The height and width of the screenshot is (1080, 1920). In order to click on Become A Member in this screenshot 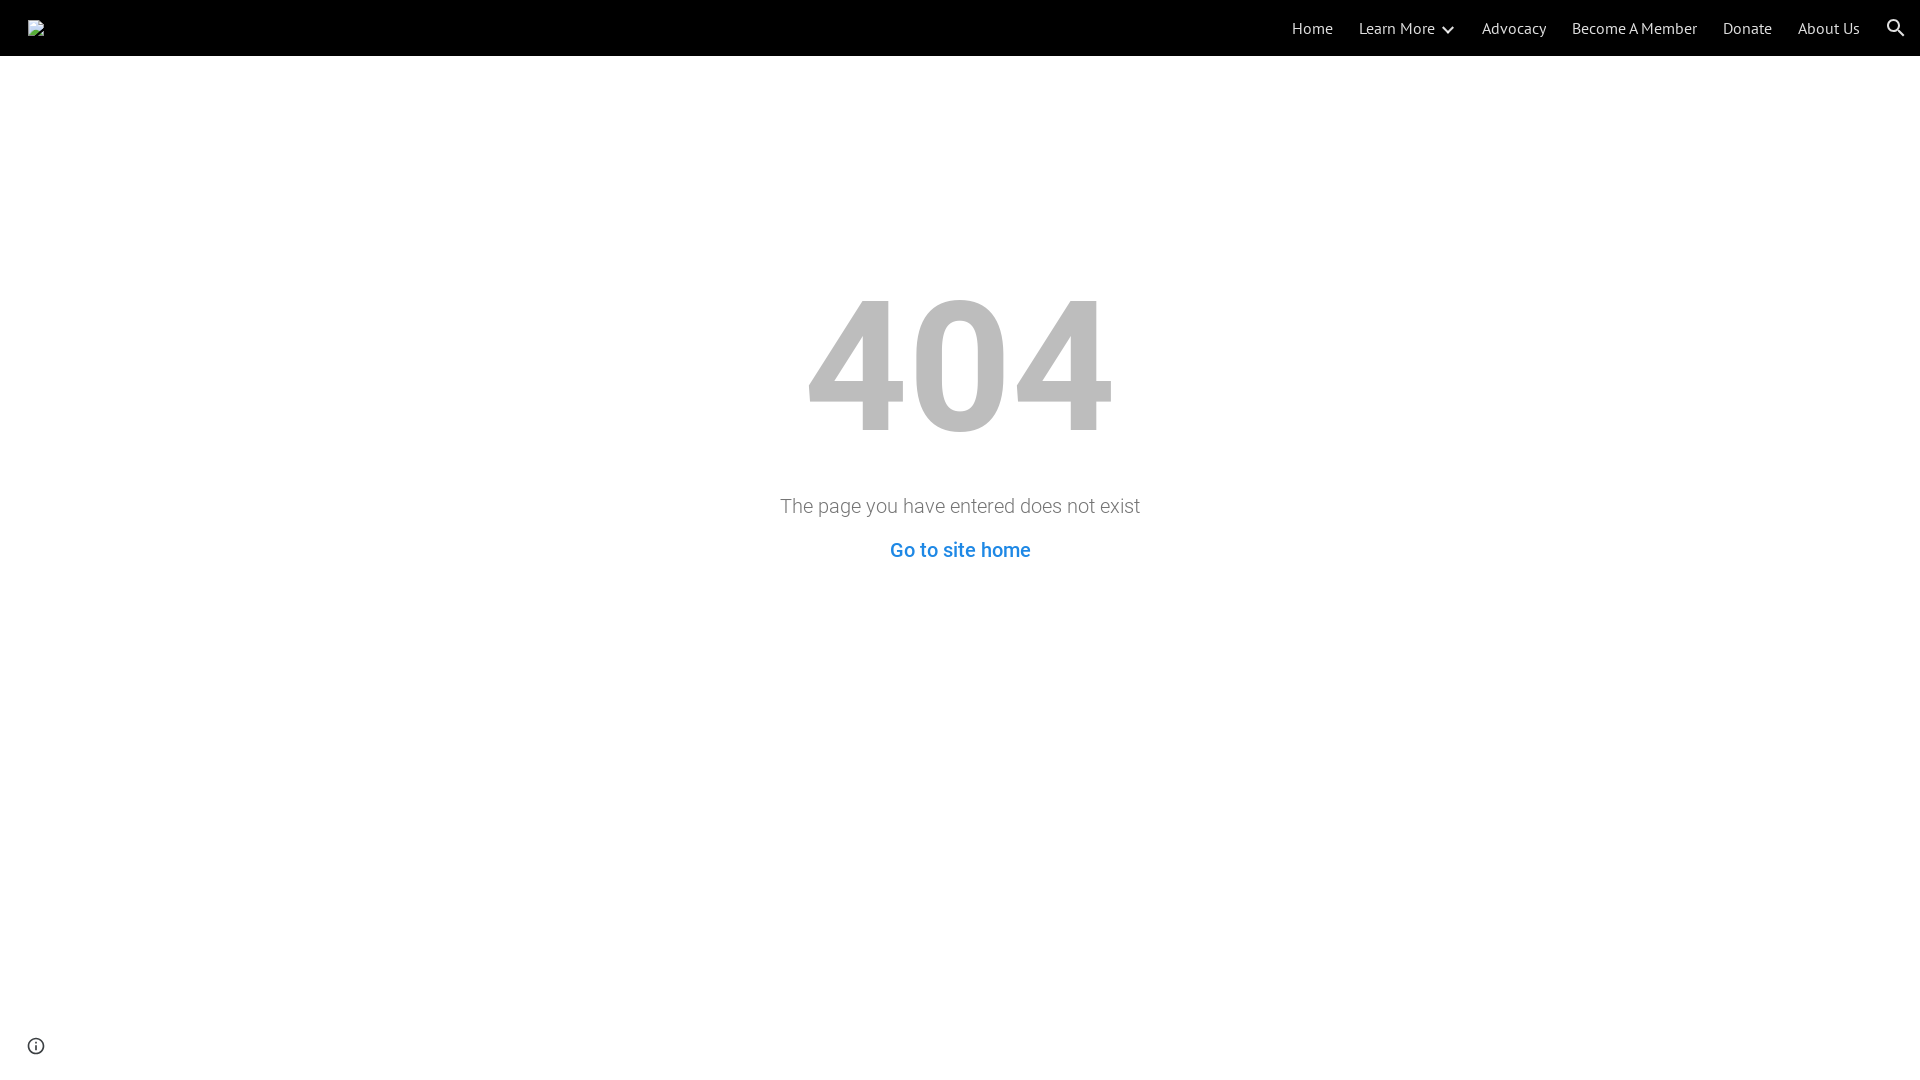, I will do `click(1634, 28)`.